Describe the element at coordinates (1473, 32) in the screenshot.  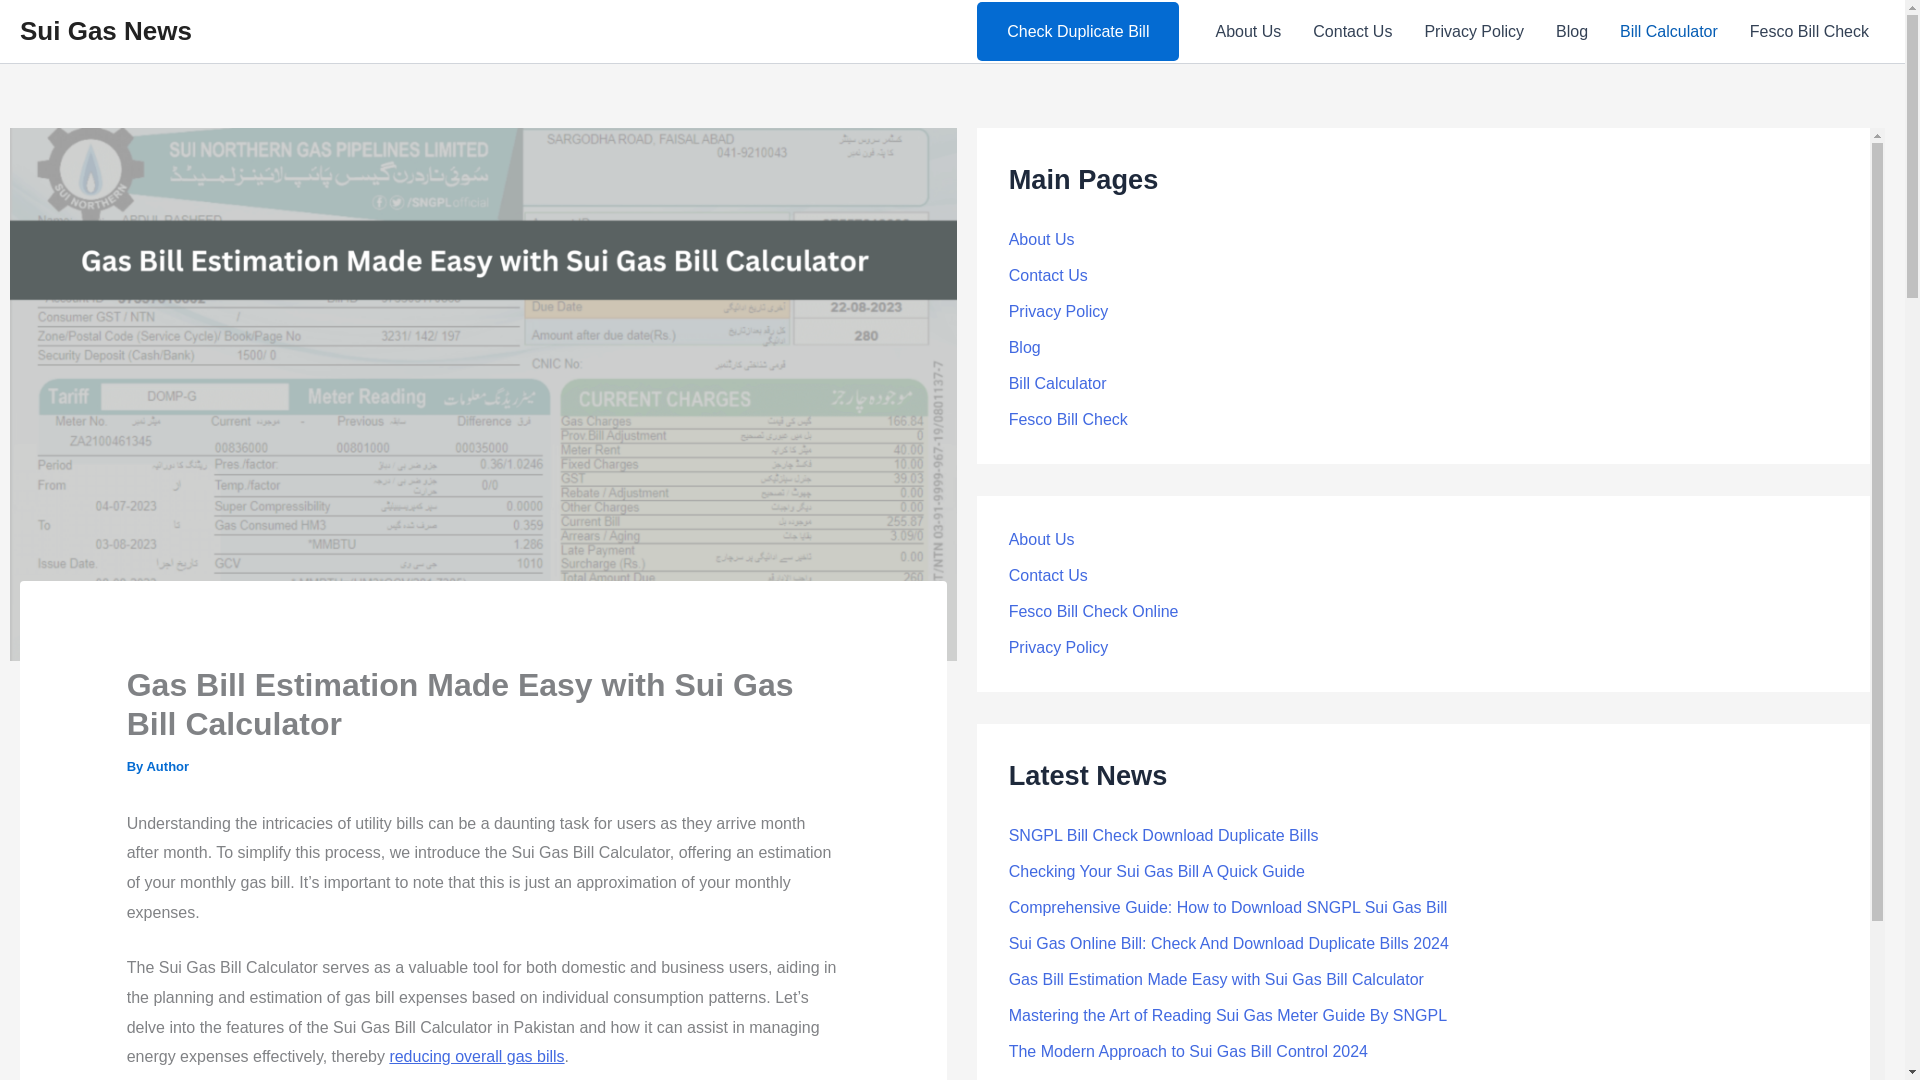
I see `Privacy Policy` at that location.